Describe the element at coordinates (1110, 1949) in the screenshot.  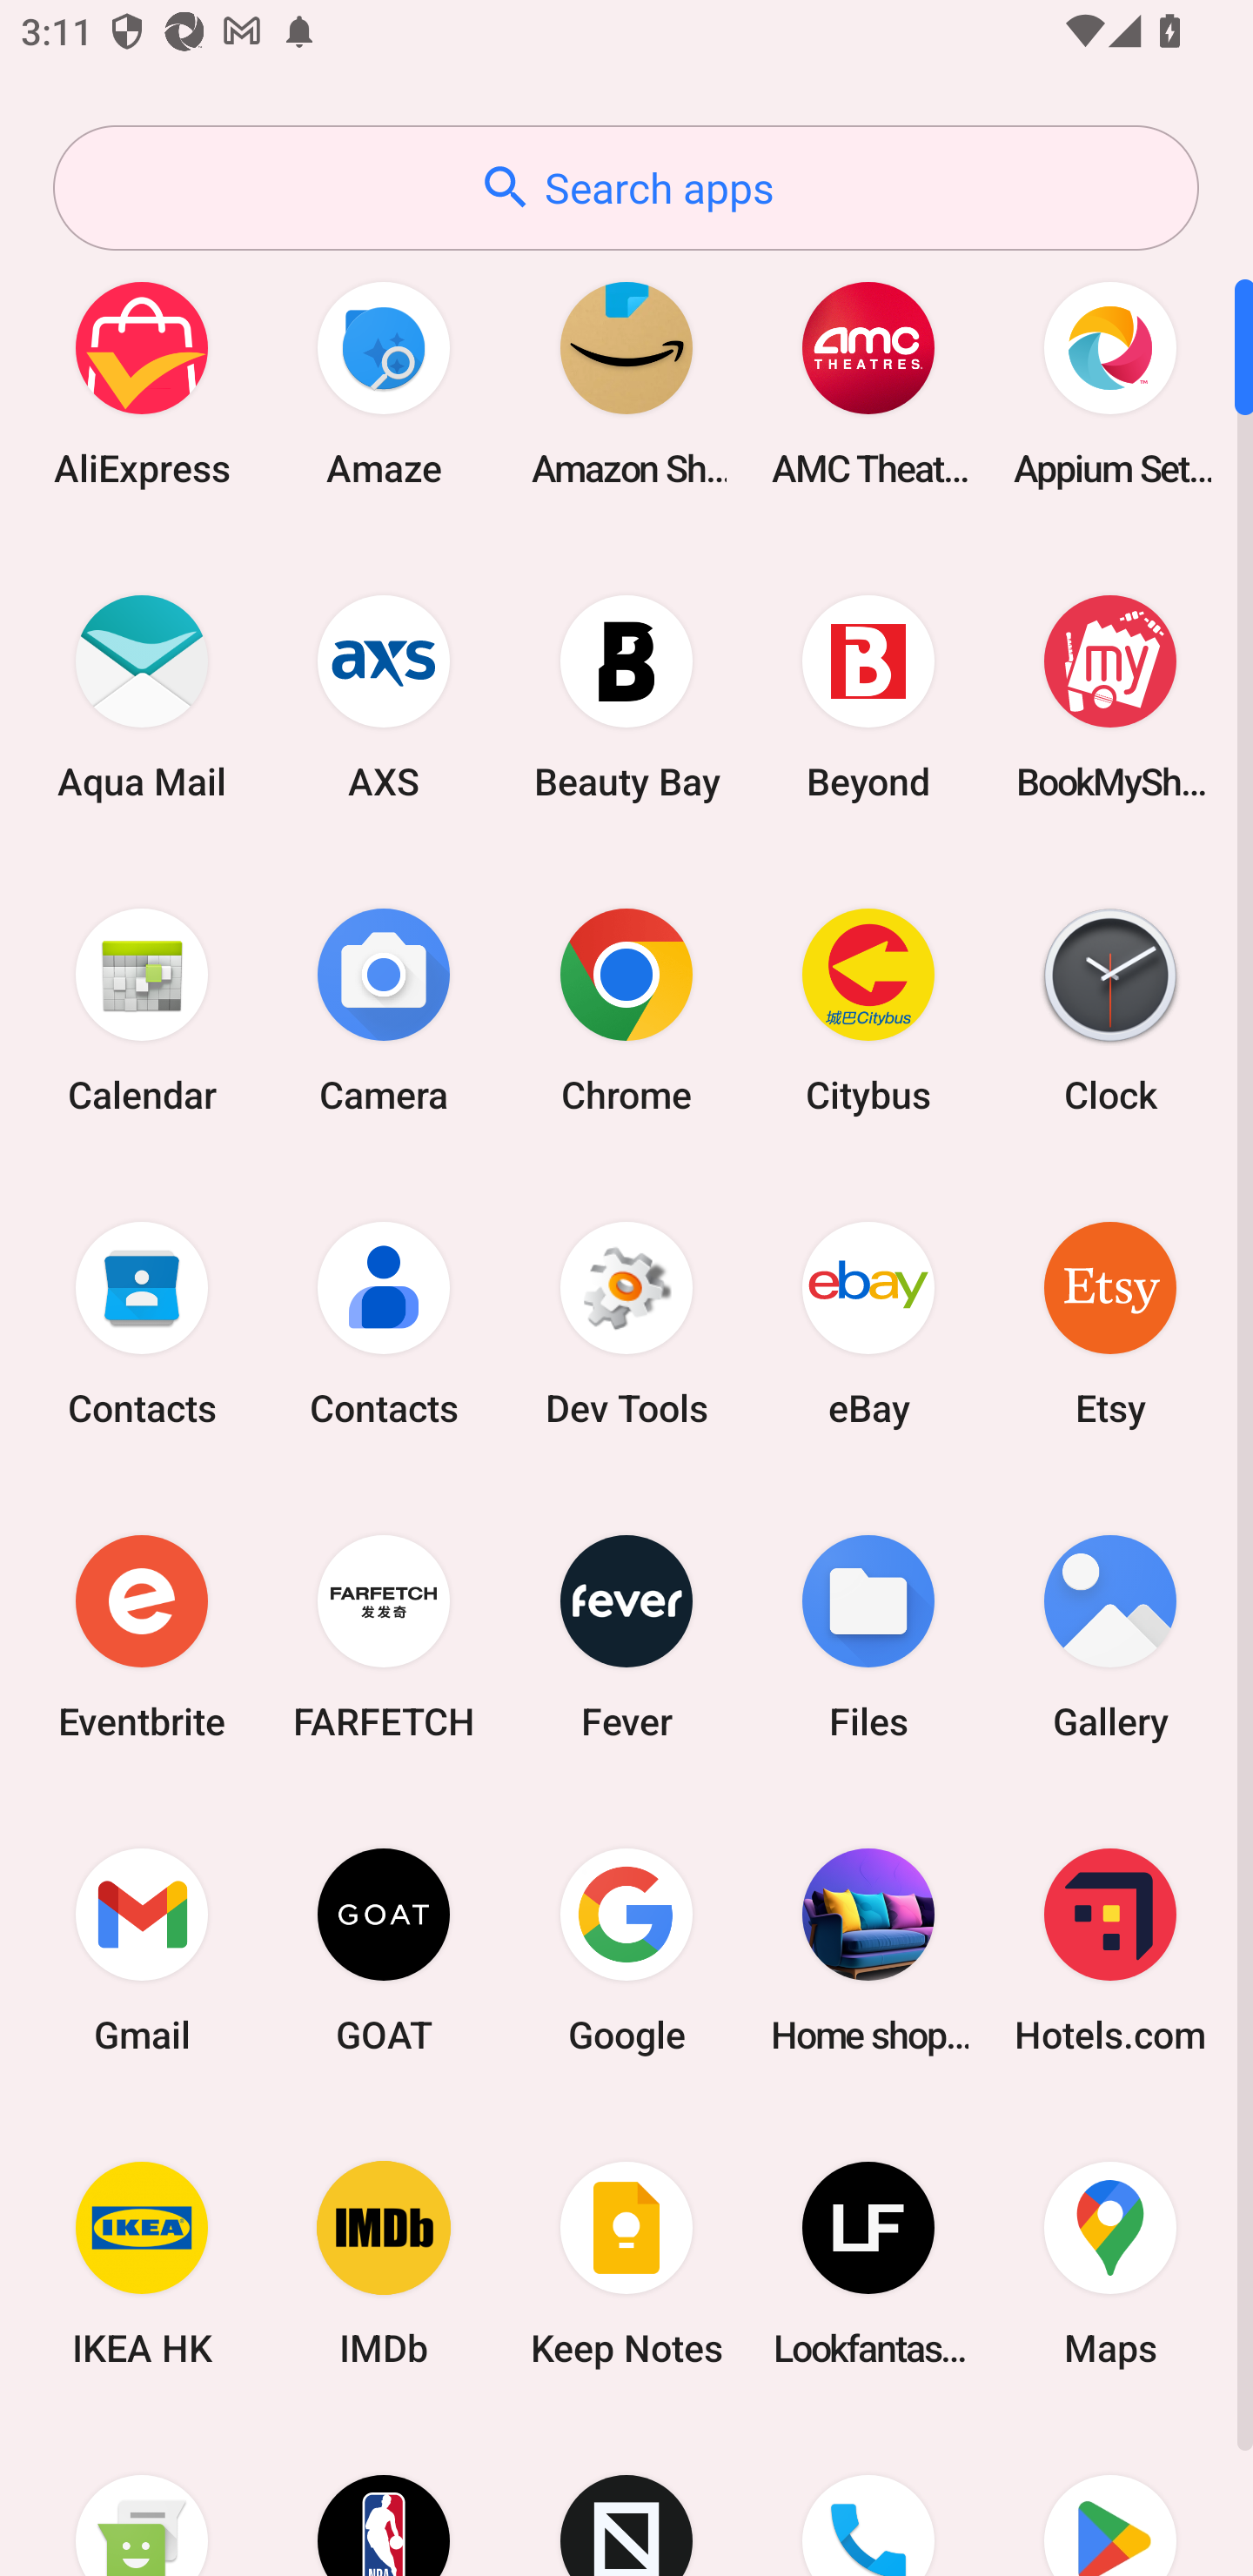
I see `Hotels.com` at that location.